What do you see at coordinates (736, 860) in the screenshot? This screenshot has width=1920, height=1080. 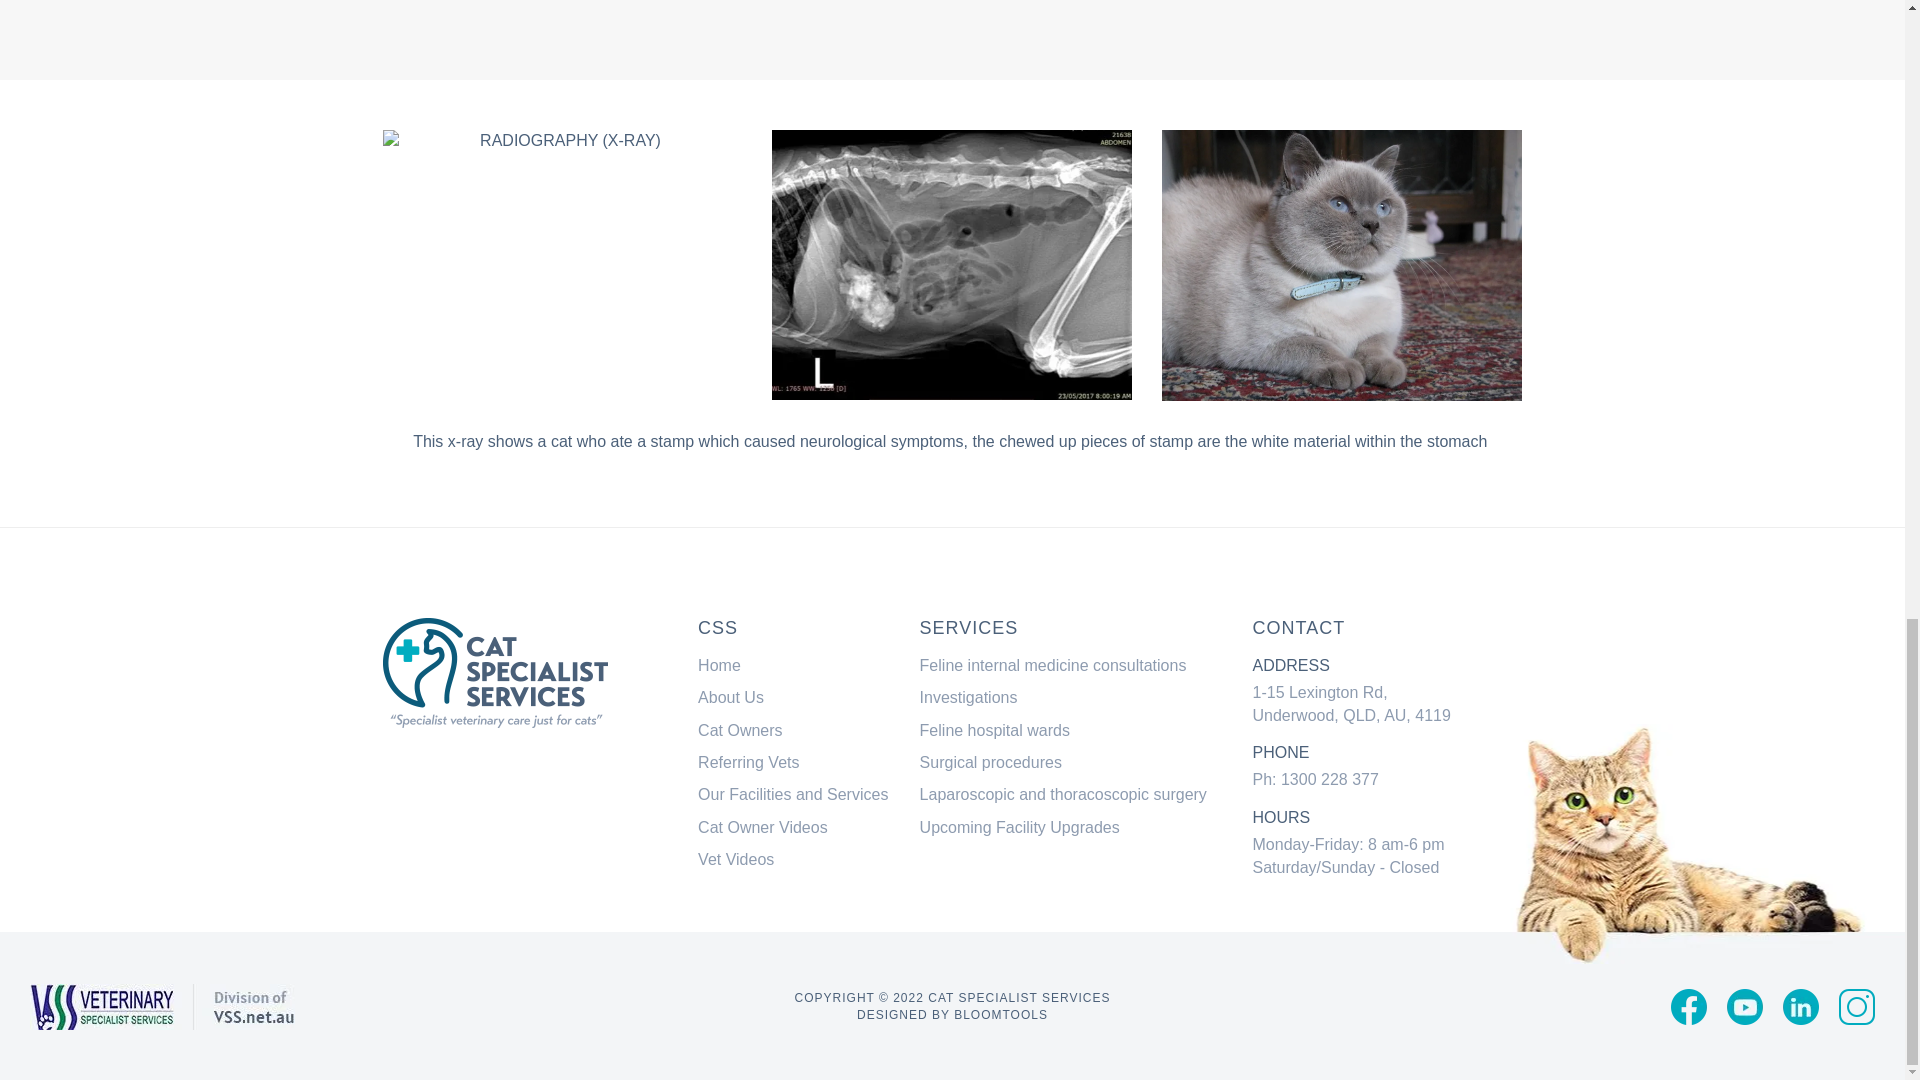 I see `Vet Videos` at bounding box center [736, 860].